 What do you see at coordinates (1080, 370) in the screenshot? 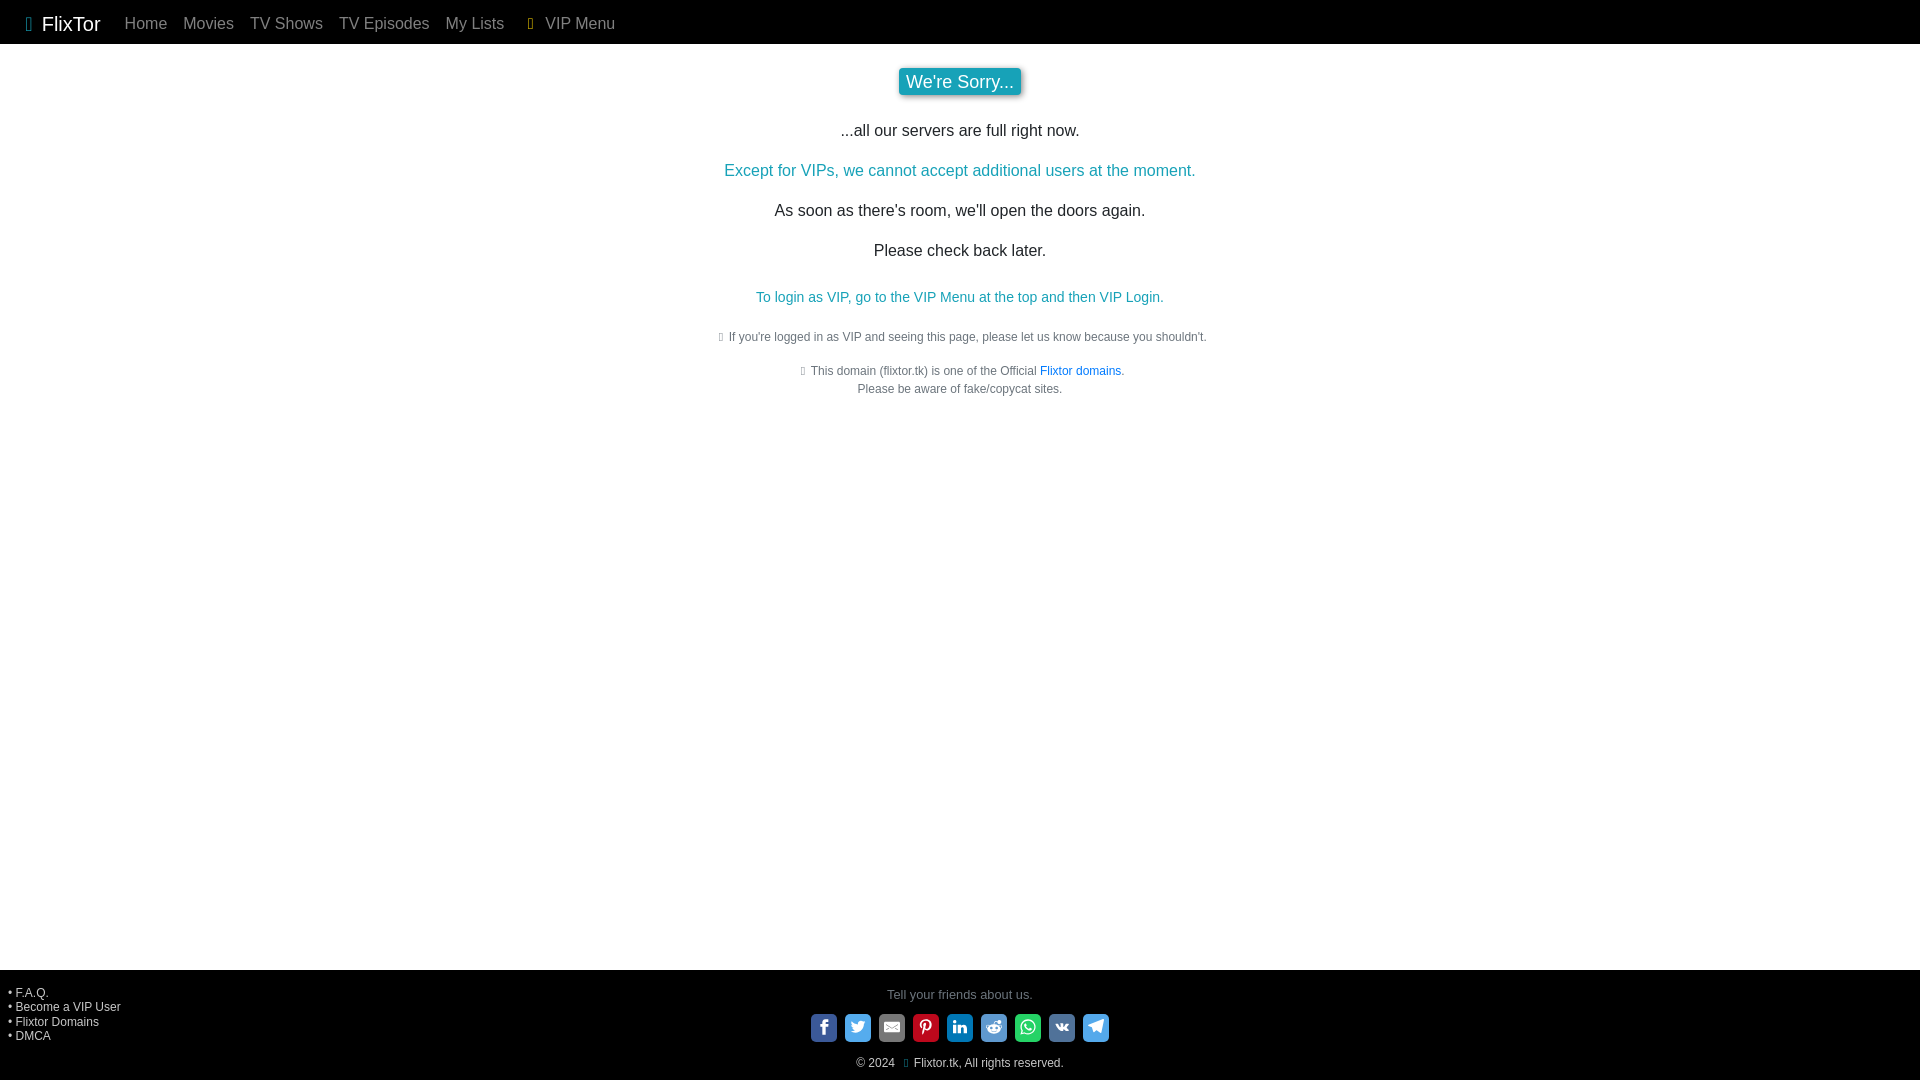
I see `Flixtor domains` at bounding box center [1080, 370].